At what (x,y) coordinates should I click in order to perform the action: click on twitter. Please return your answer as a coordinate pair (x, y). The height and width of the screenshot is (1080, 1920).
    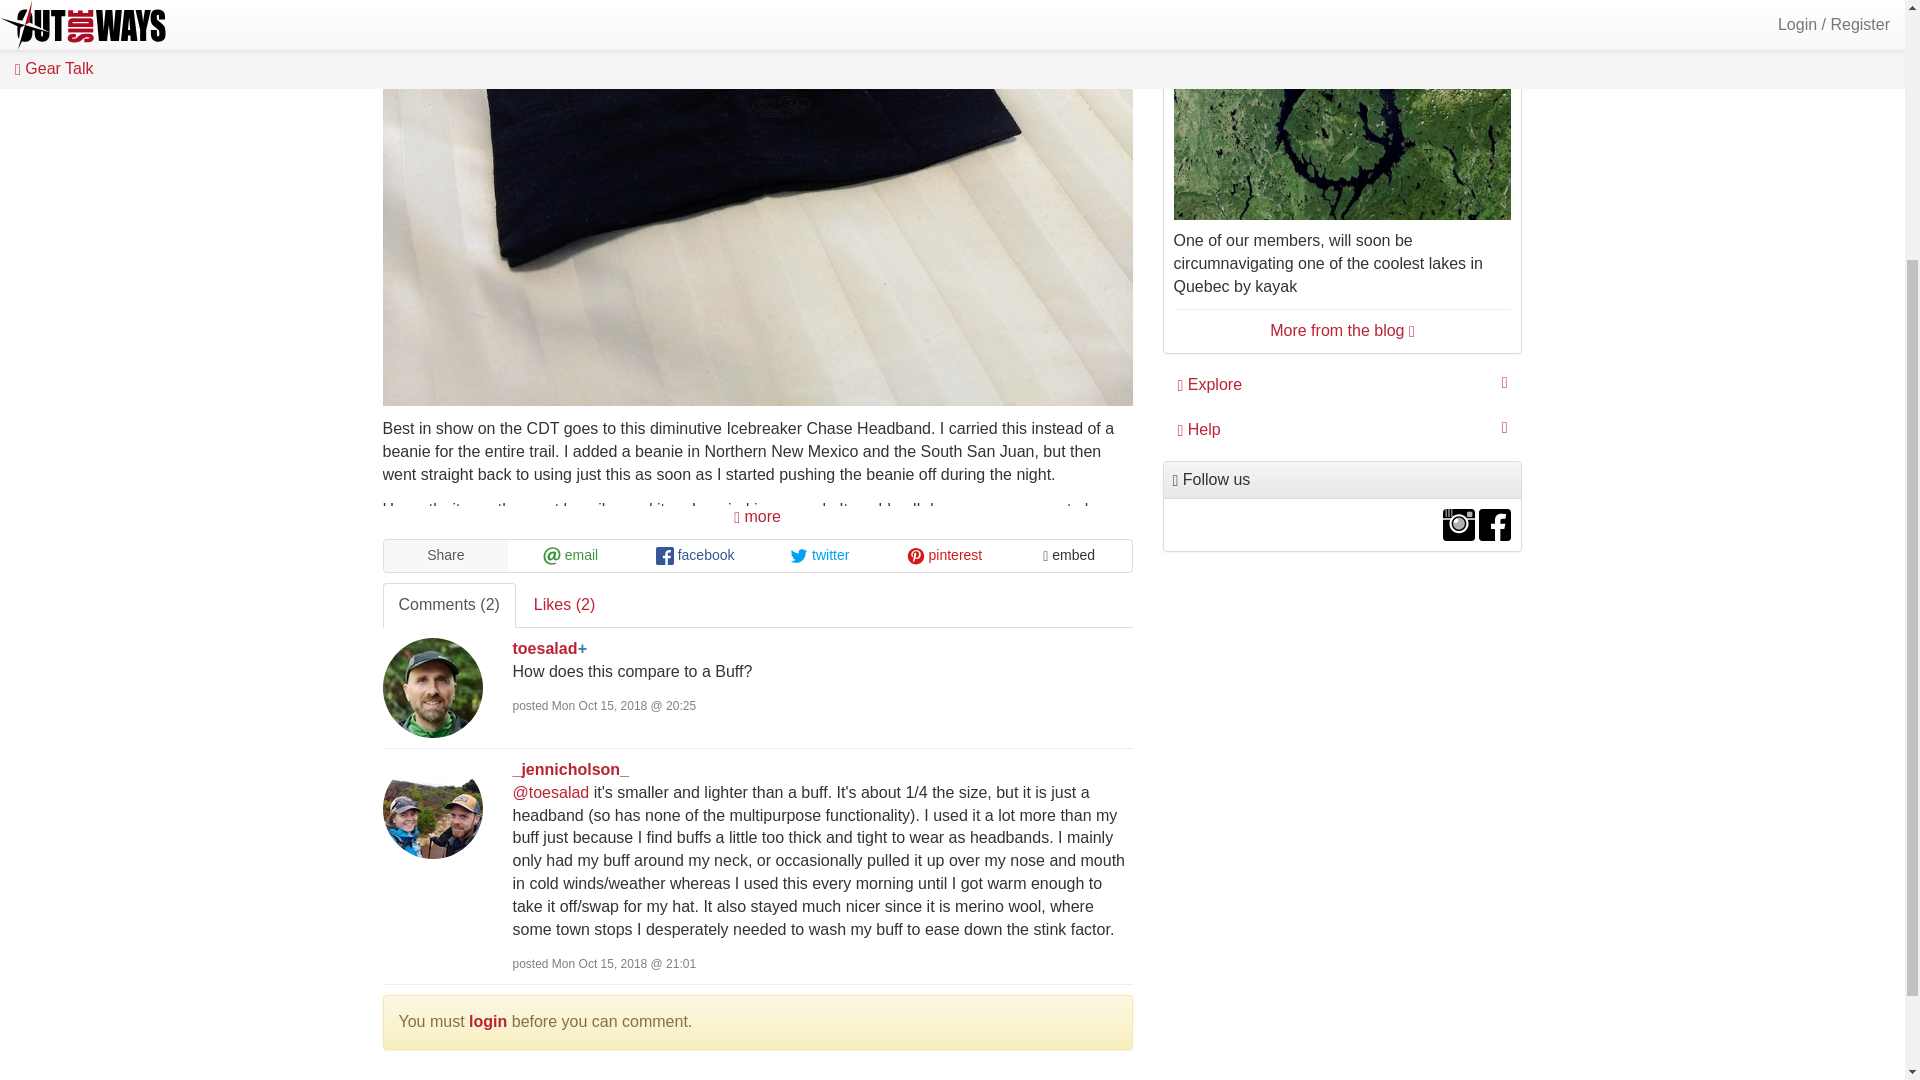
    Looking at the image, I should click on (818, 556).